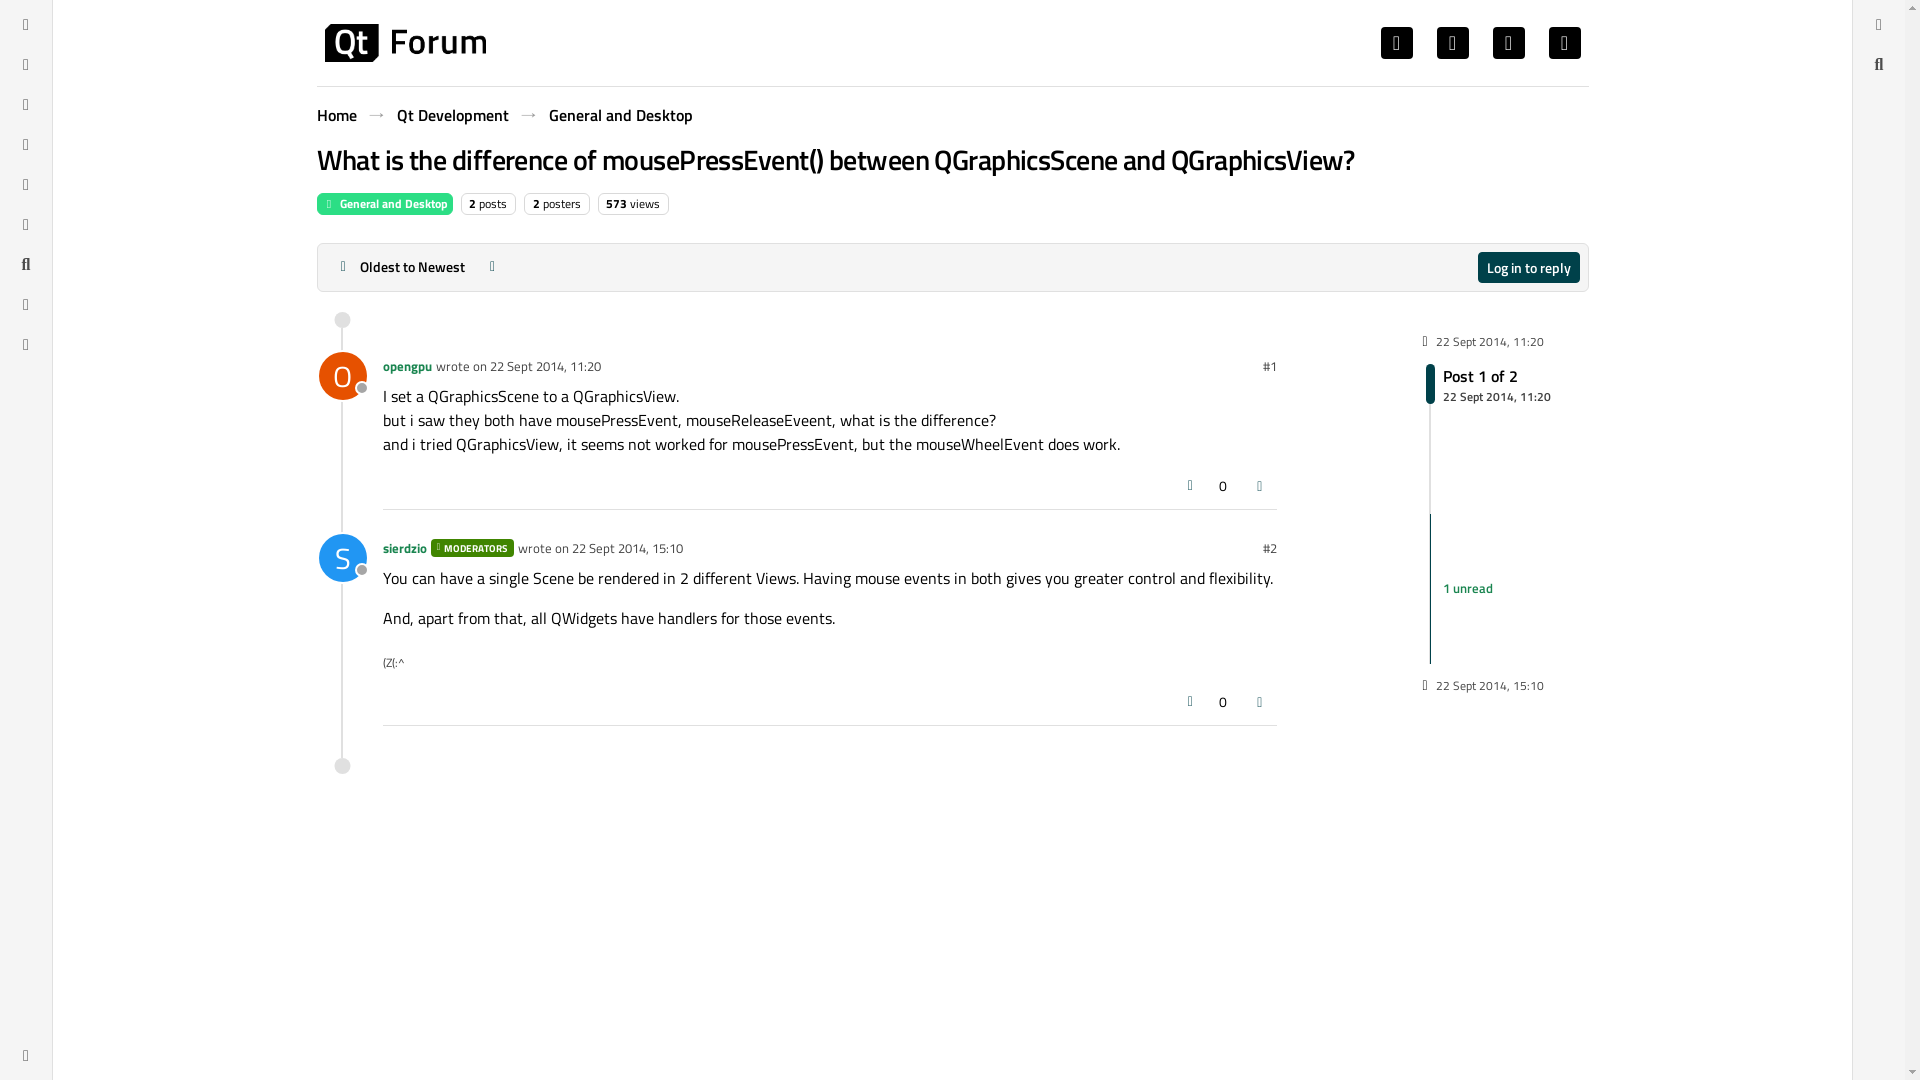 The width and height of the screenshot is (1920, 1080). Describe the element at coordinates (342, 376) in the screenshot. I see `General and Desktop` at that location.